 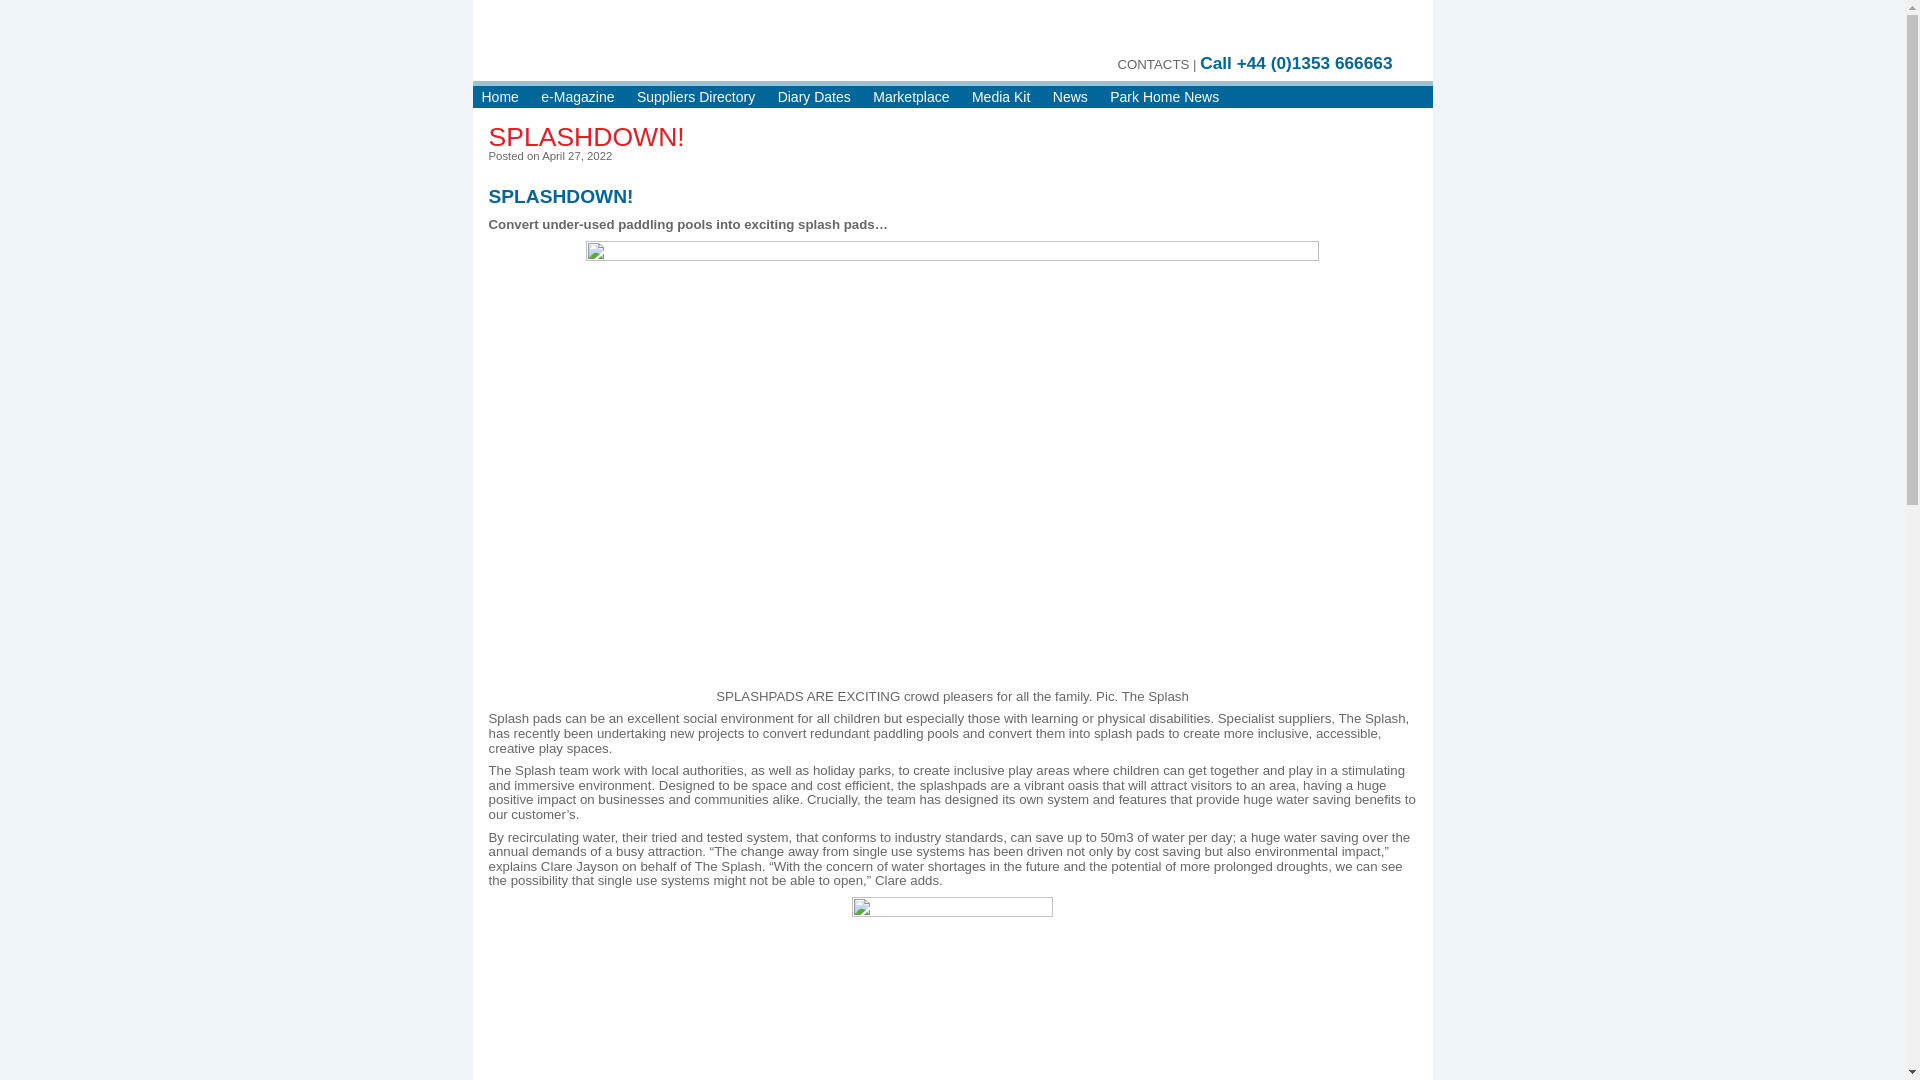 I want to click on Park Home News, so click(x=1164, y=97).